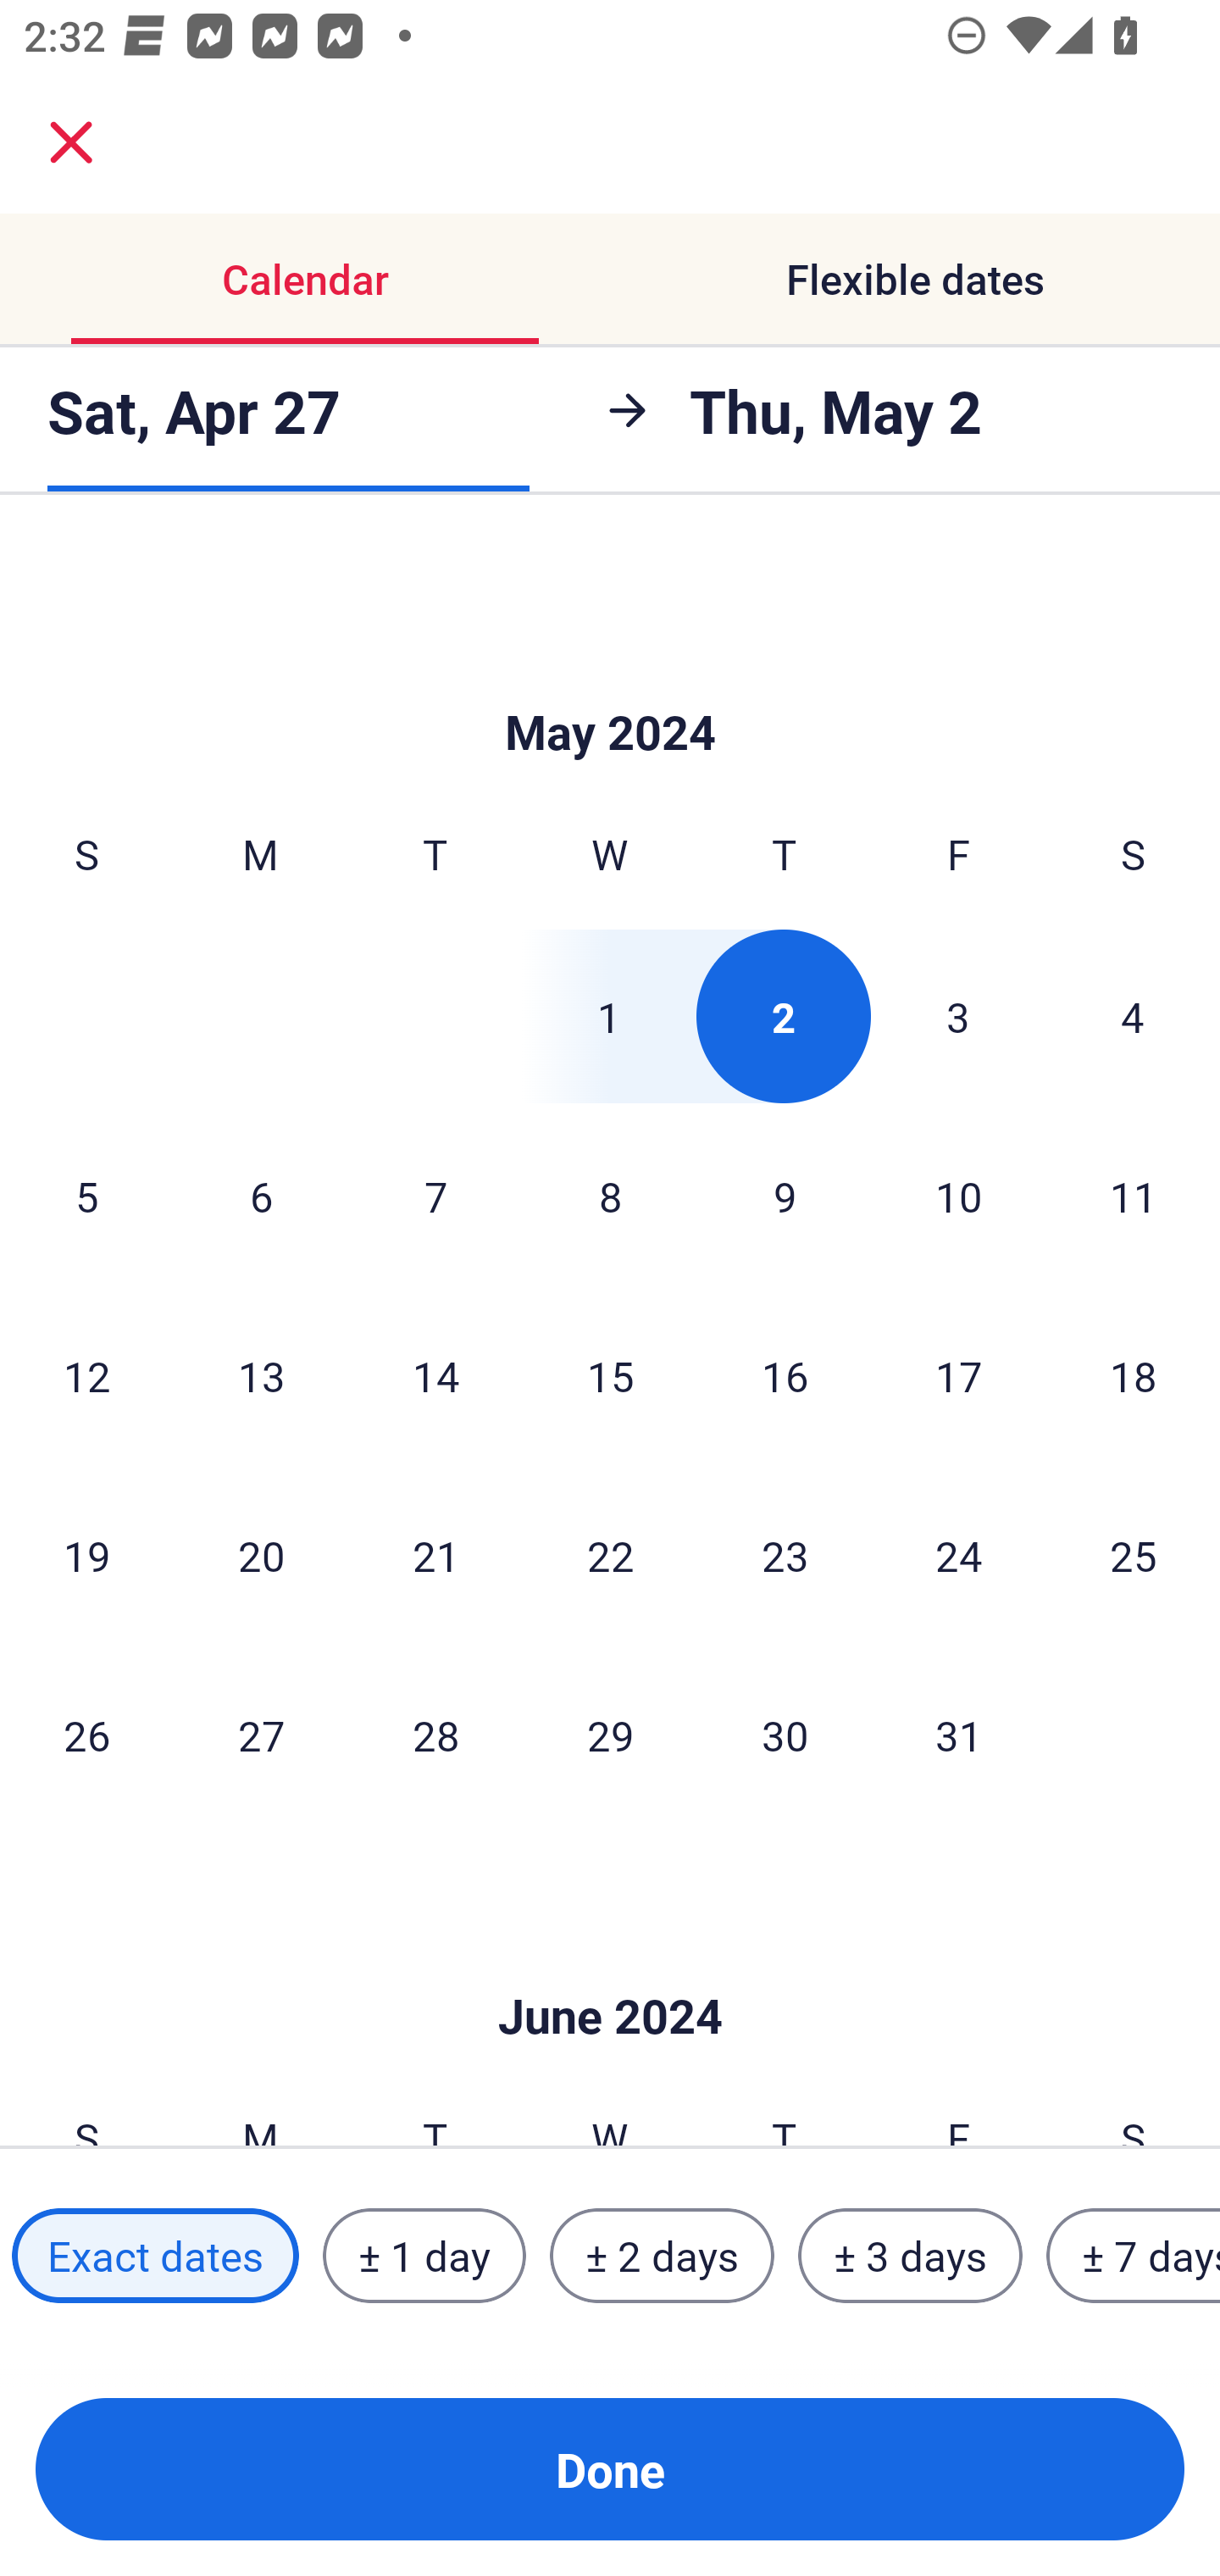 This screenshot has width=1220, height=2576. I want to click on 29 Wednesday, May 29, 2024, so click(610, 1735).